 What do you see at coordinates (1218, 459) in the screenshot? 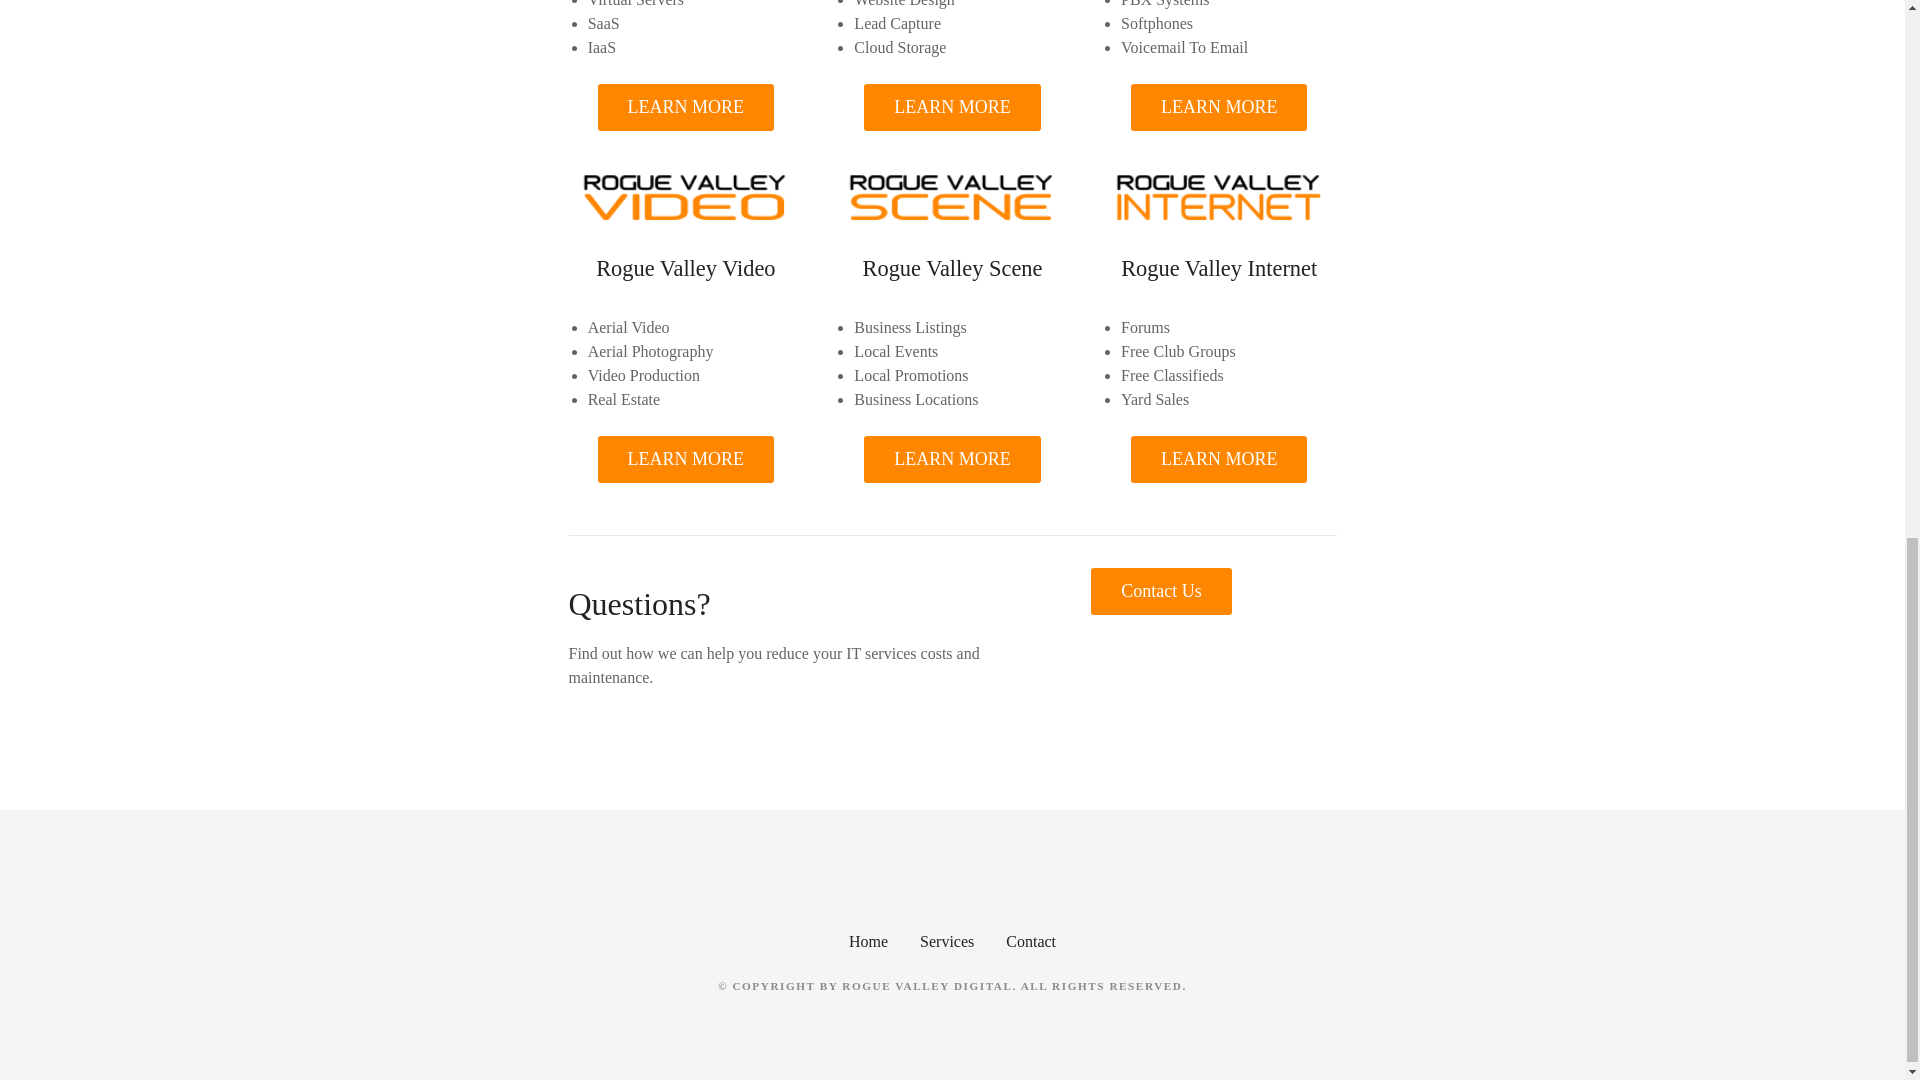
I see `LEARN MORE` at bounding box center [1218, 459].